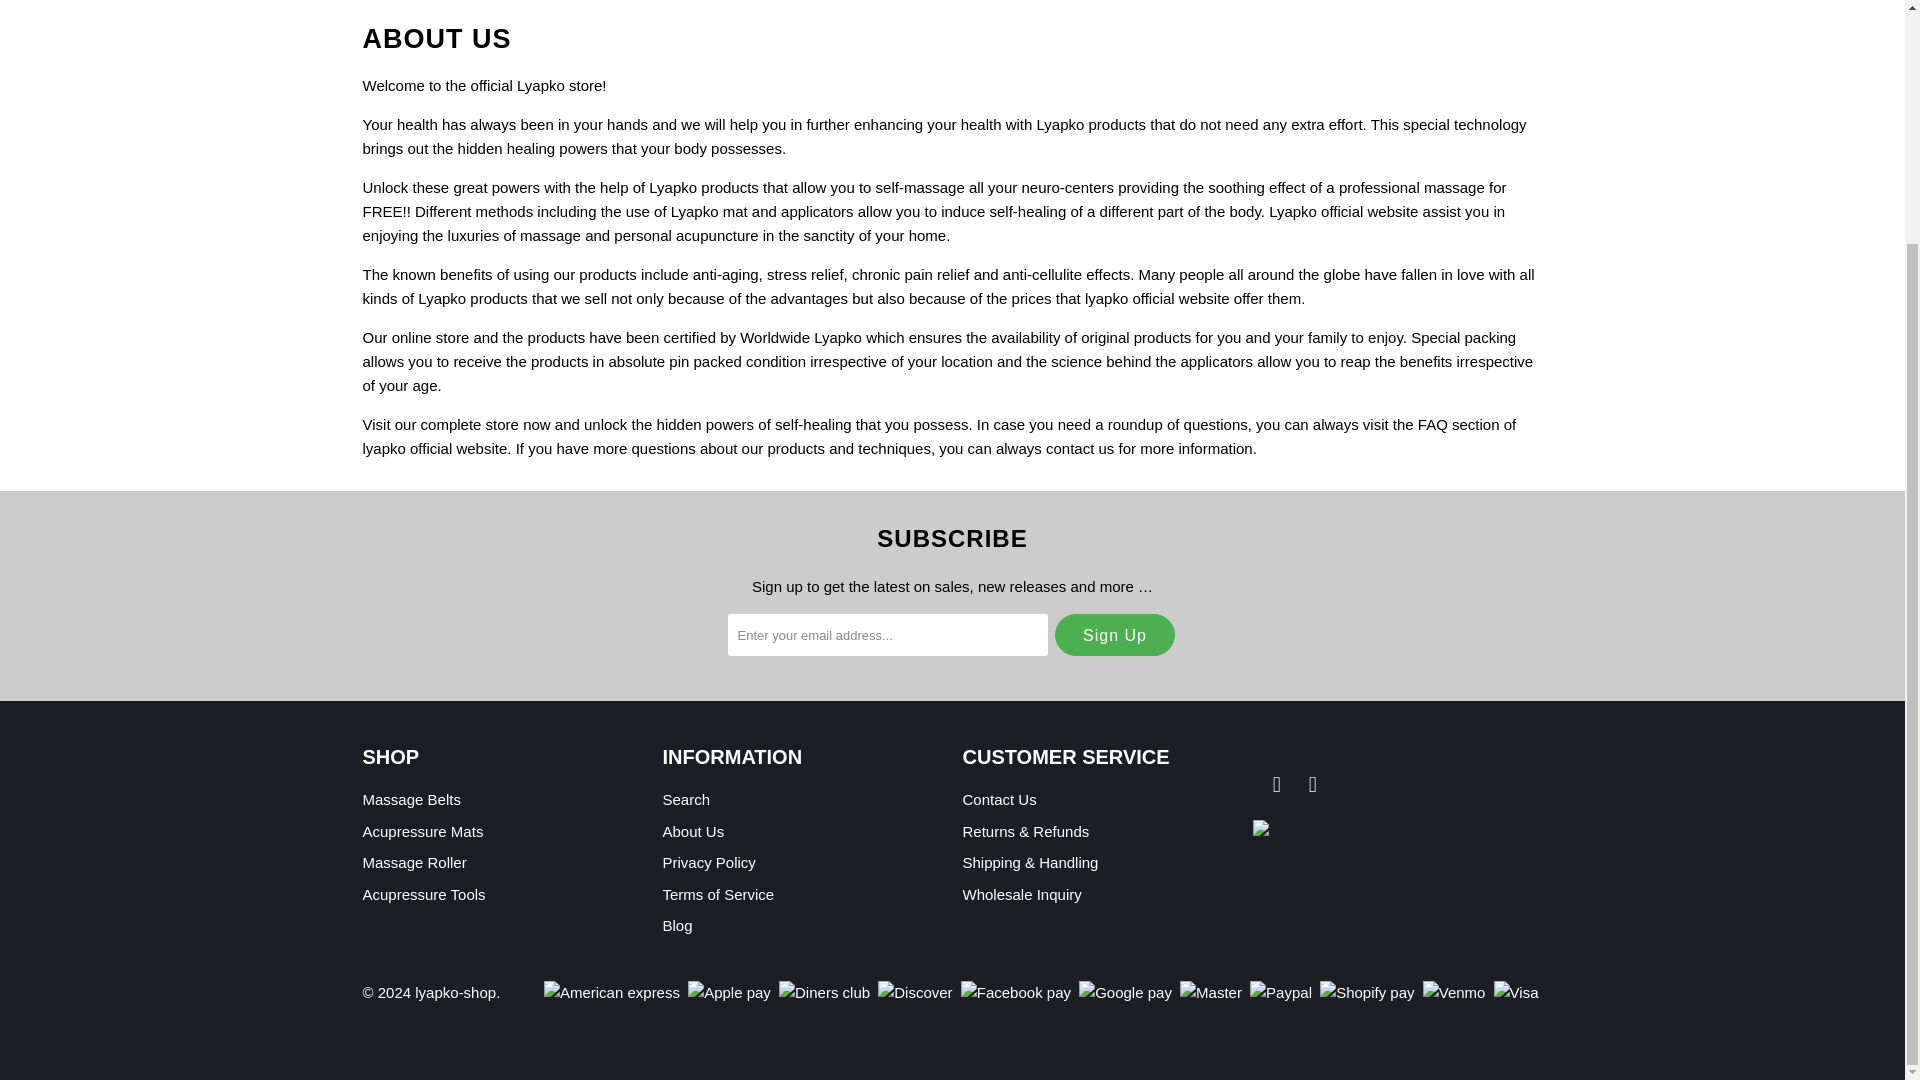 The width and height of the screenshot is (1920, 1080). What do you see at coordinates (1114, 634) in the screenshot?
I see `Sign Up` at bounding box center [1114, 634].